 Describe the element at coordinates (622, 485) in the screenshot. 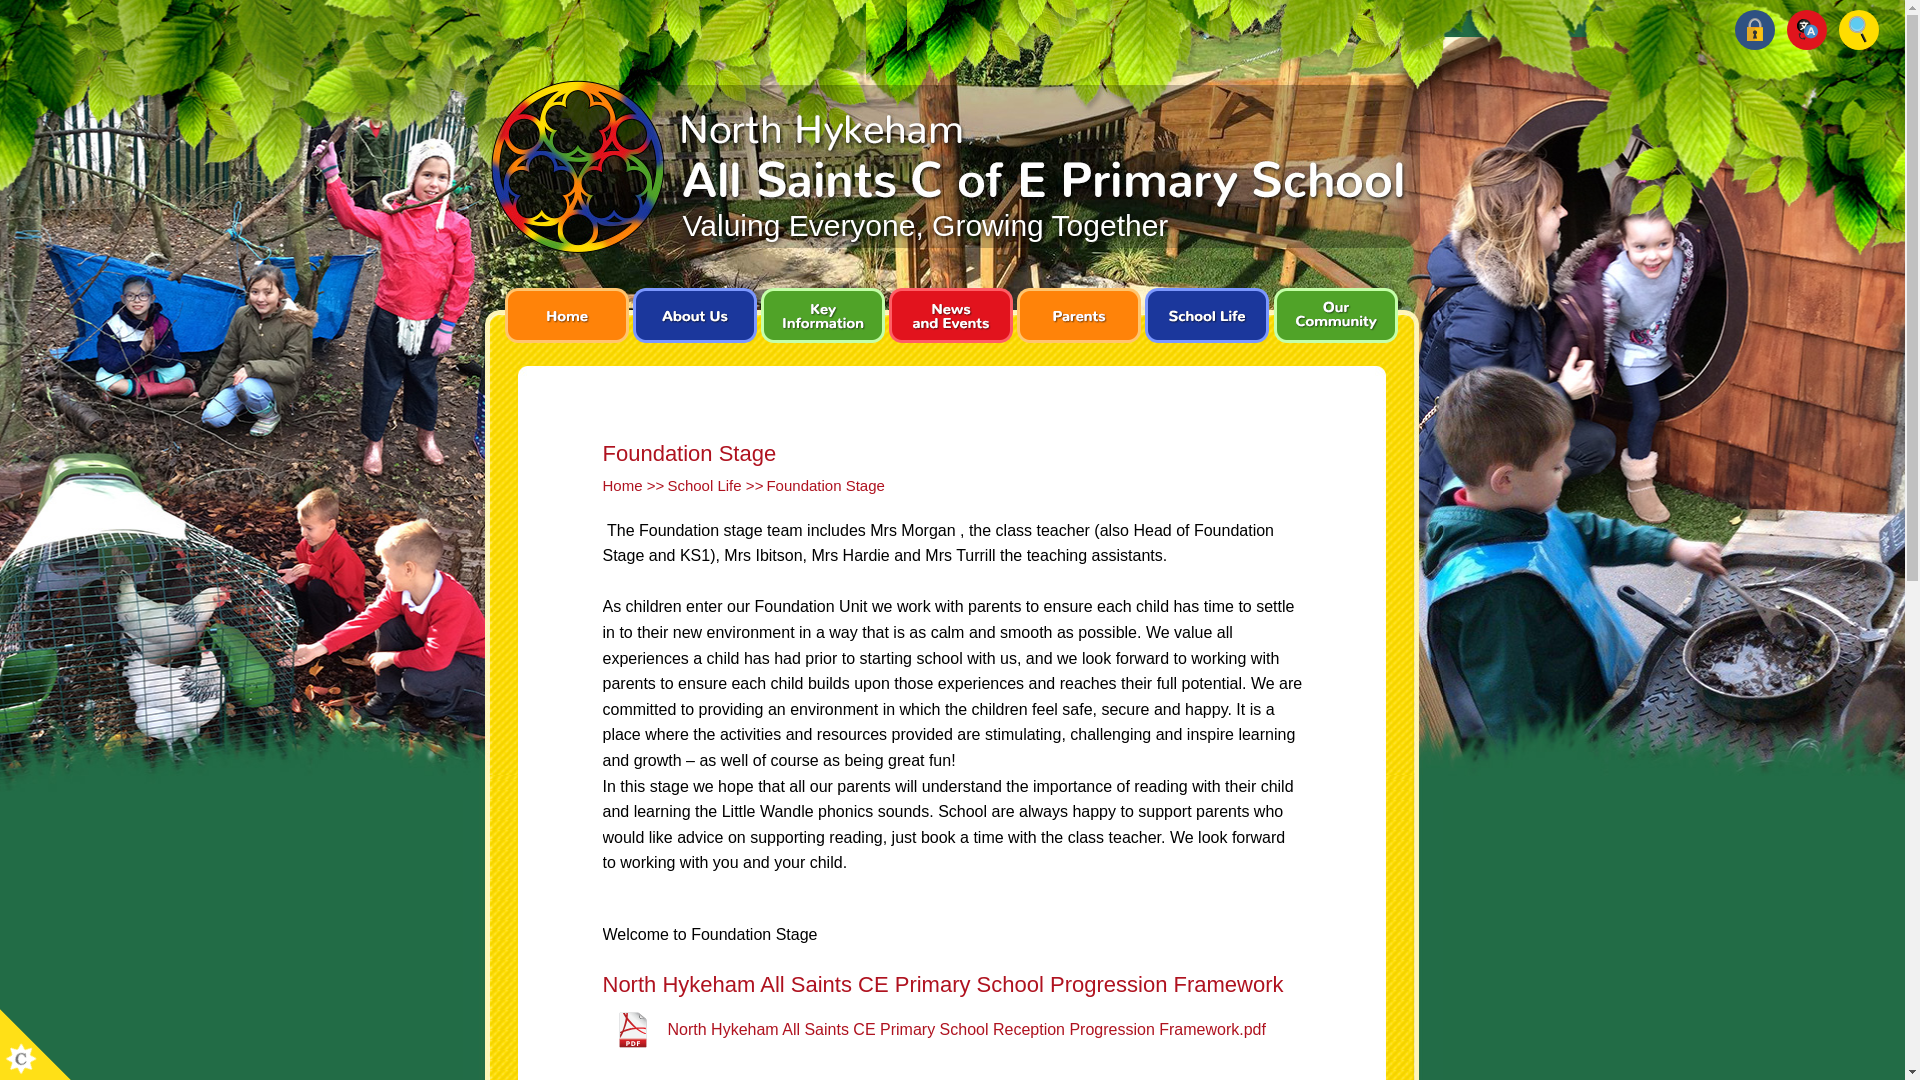

I see `Home` at that location.